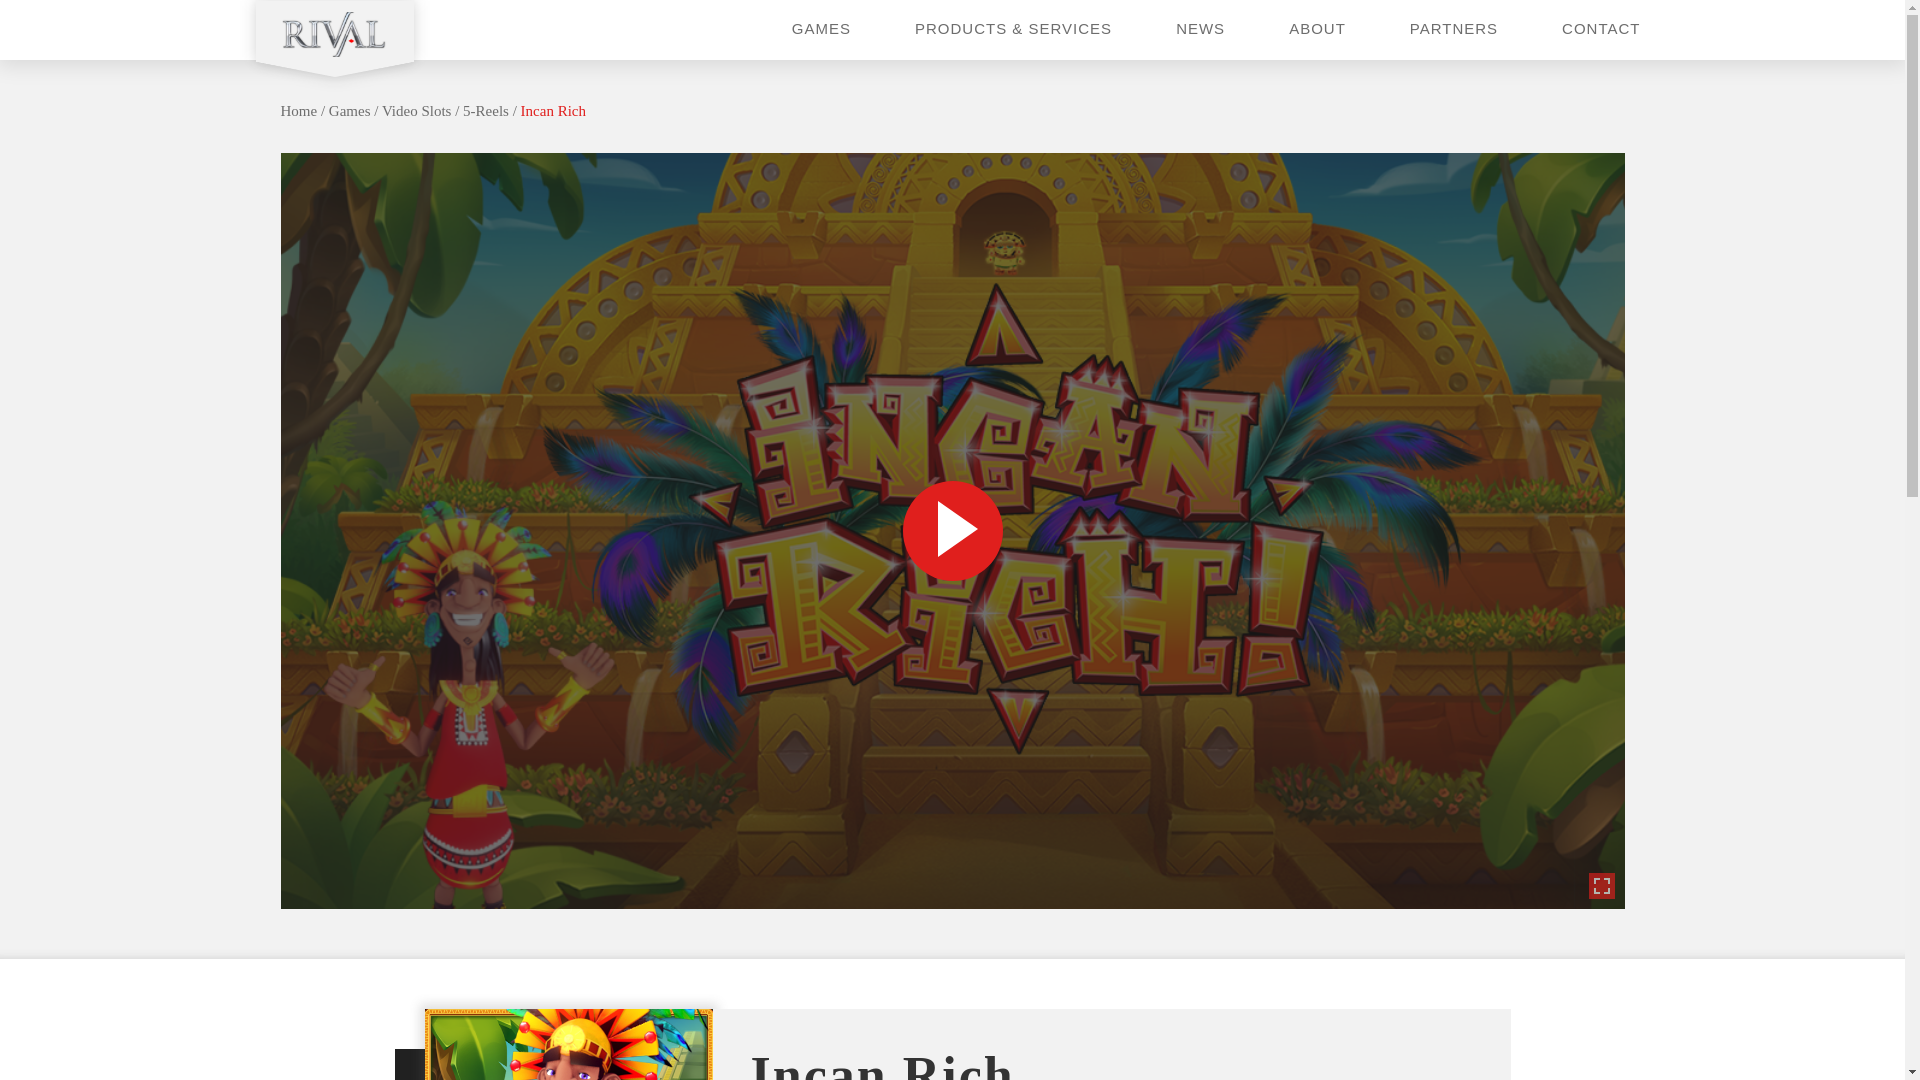 The image size is (1920, 1080). I want to click on Go to the Video Slots Game Category archives., so click(416, 110).